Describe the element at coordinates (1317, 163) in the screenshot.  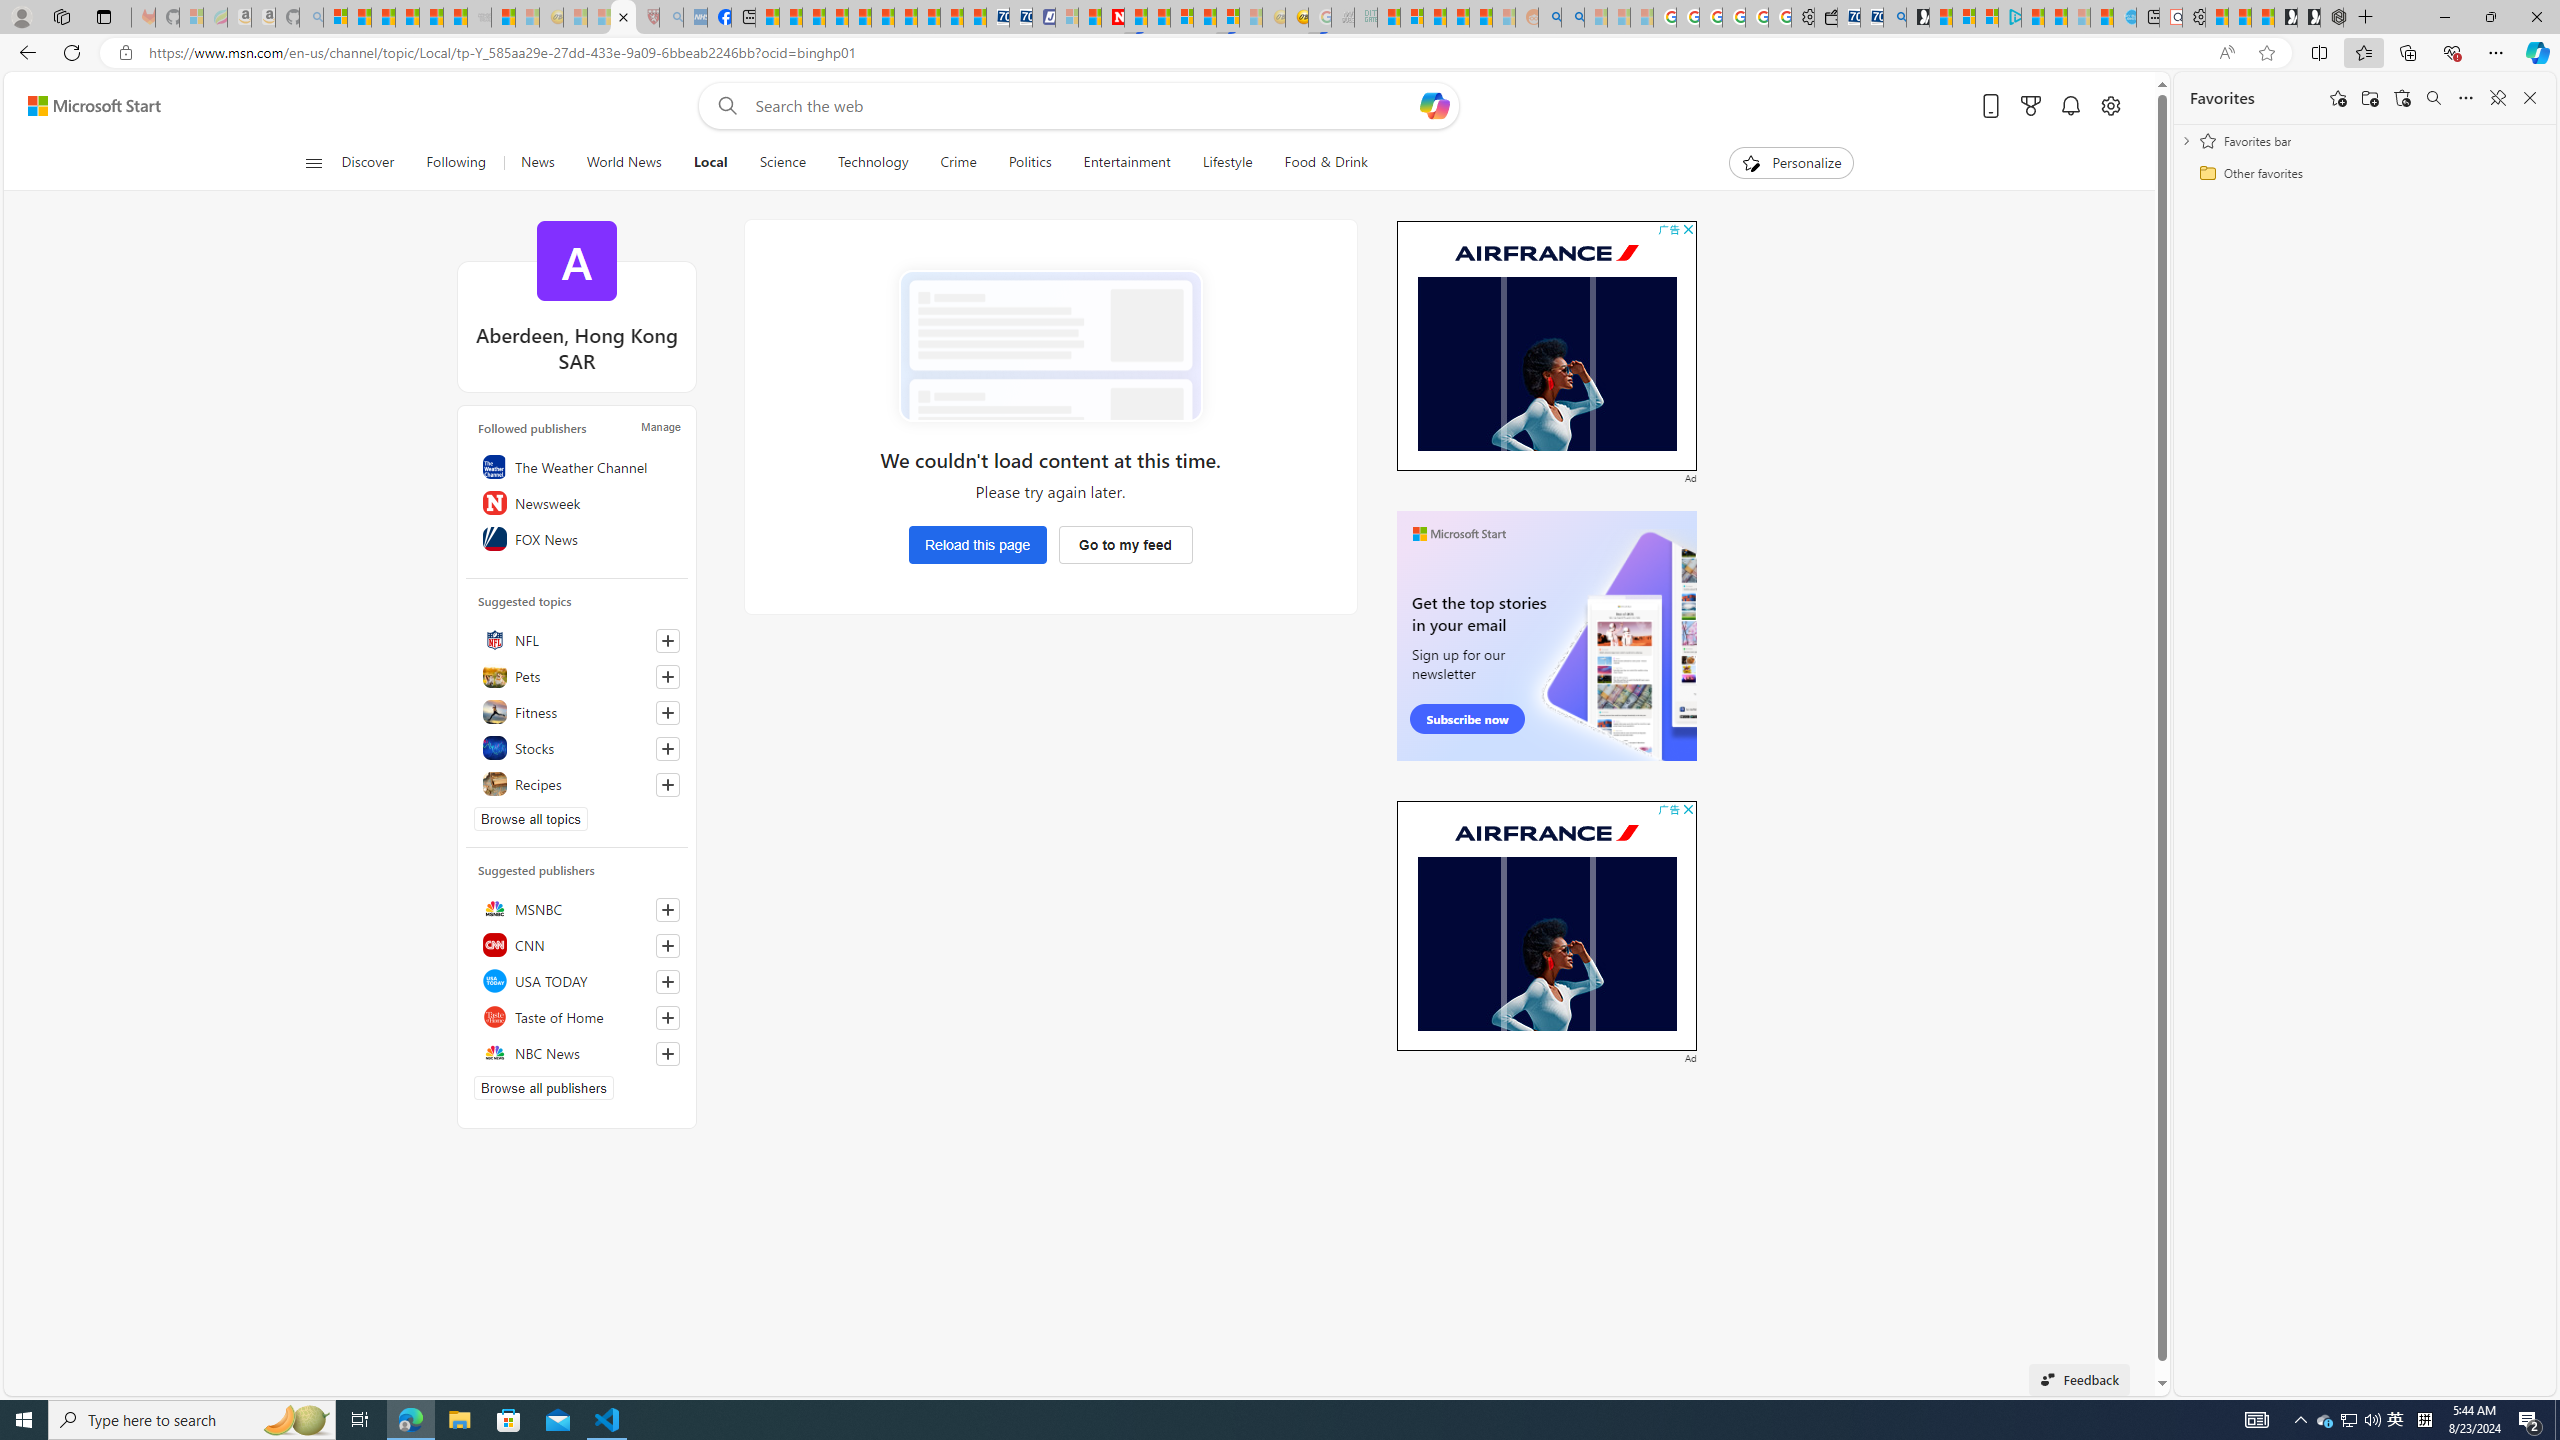
I see `Food & Drink` at that location.